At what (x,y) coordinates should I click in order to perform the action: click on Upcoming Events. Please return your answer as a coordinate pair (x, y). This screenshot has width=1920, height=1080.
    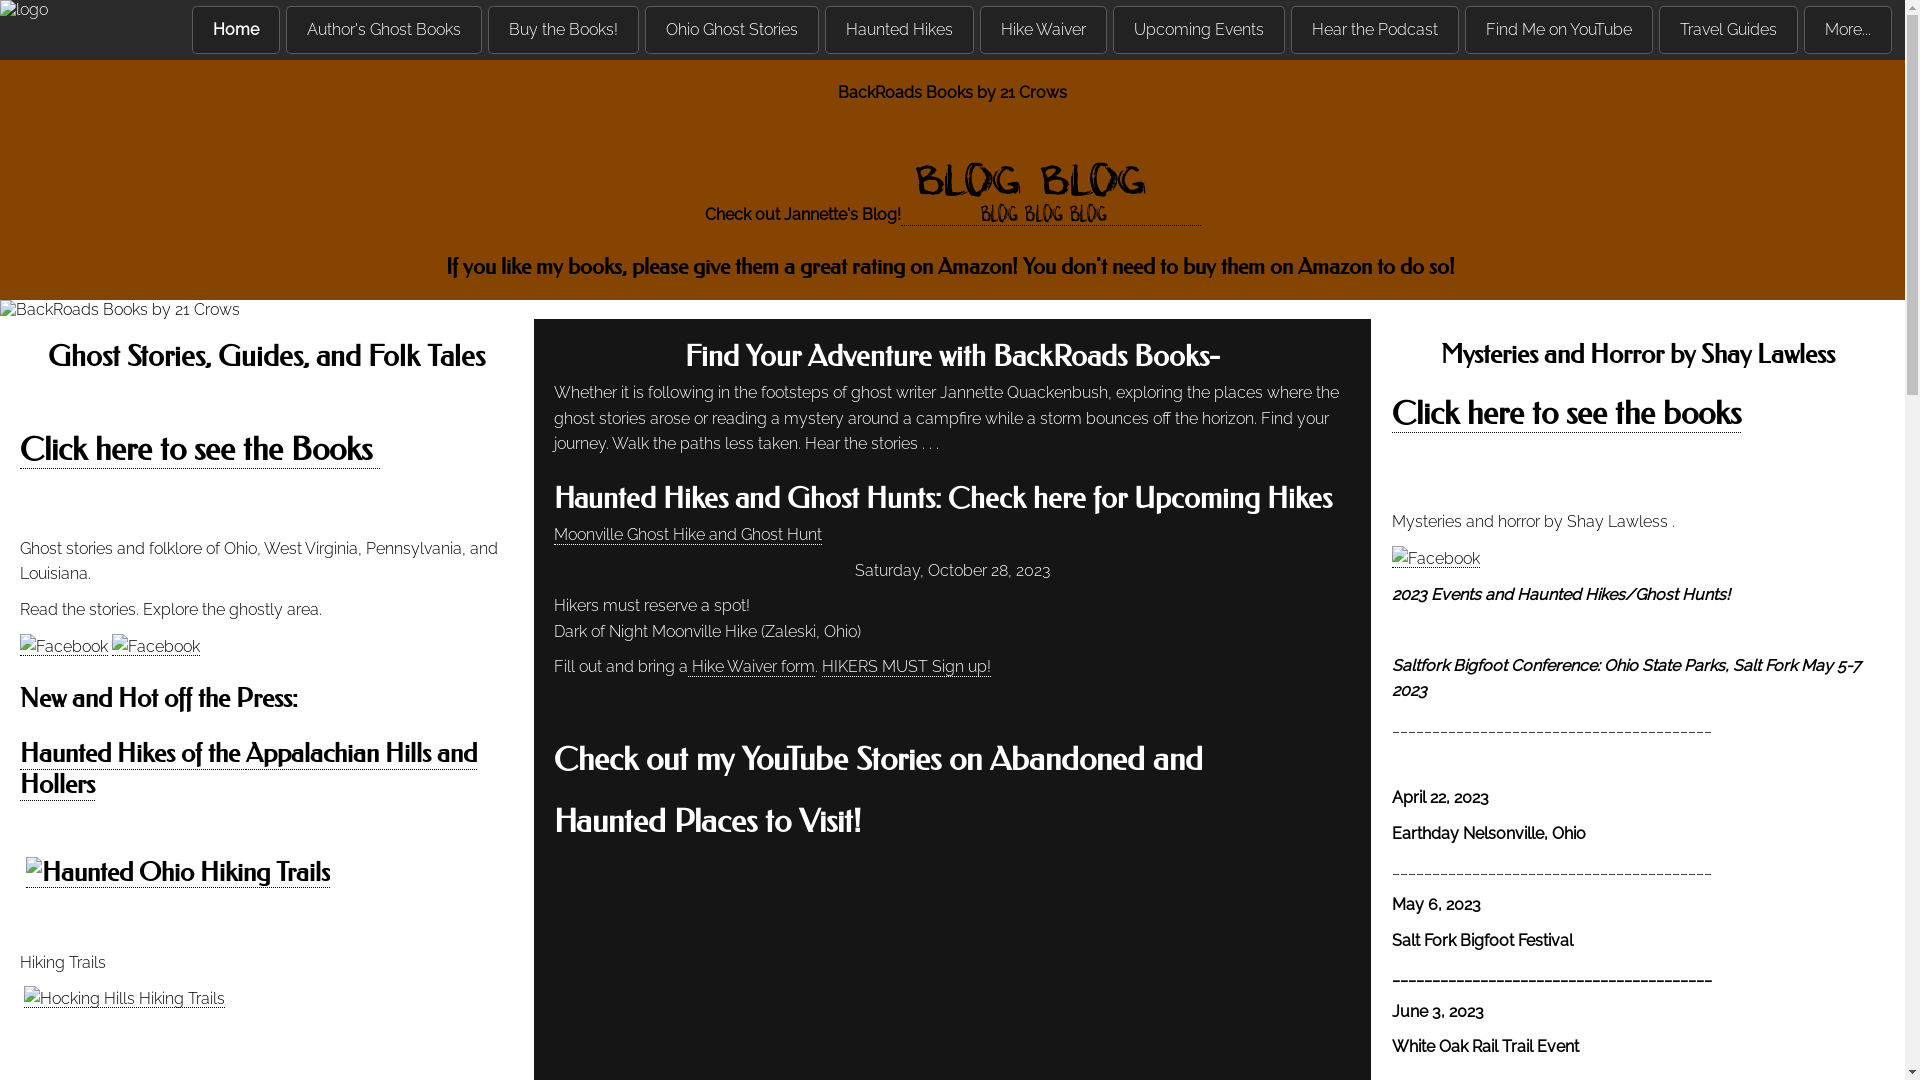
    Looking at the image, I should click on (1199, 30).